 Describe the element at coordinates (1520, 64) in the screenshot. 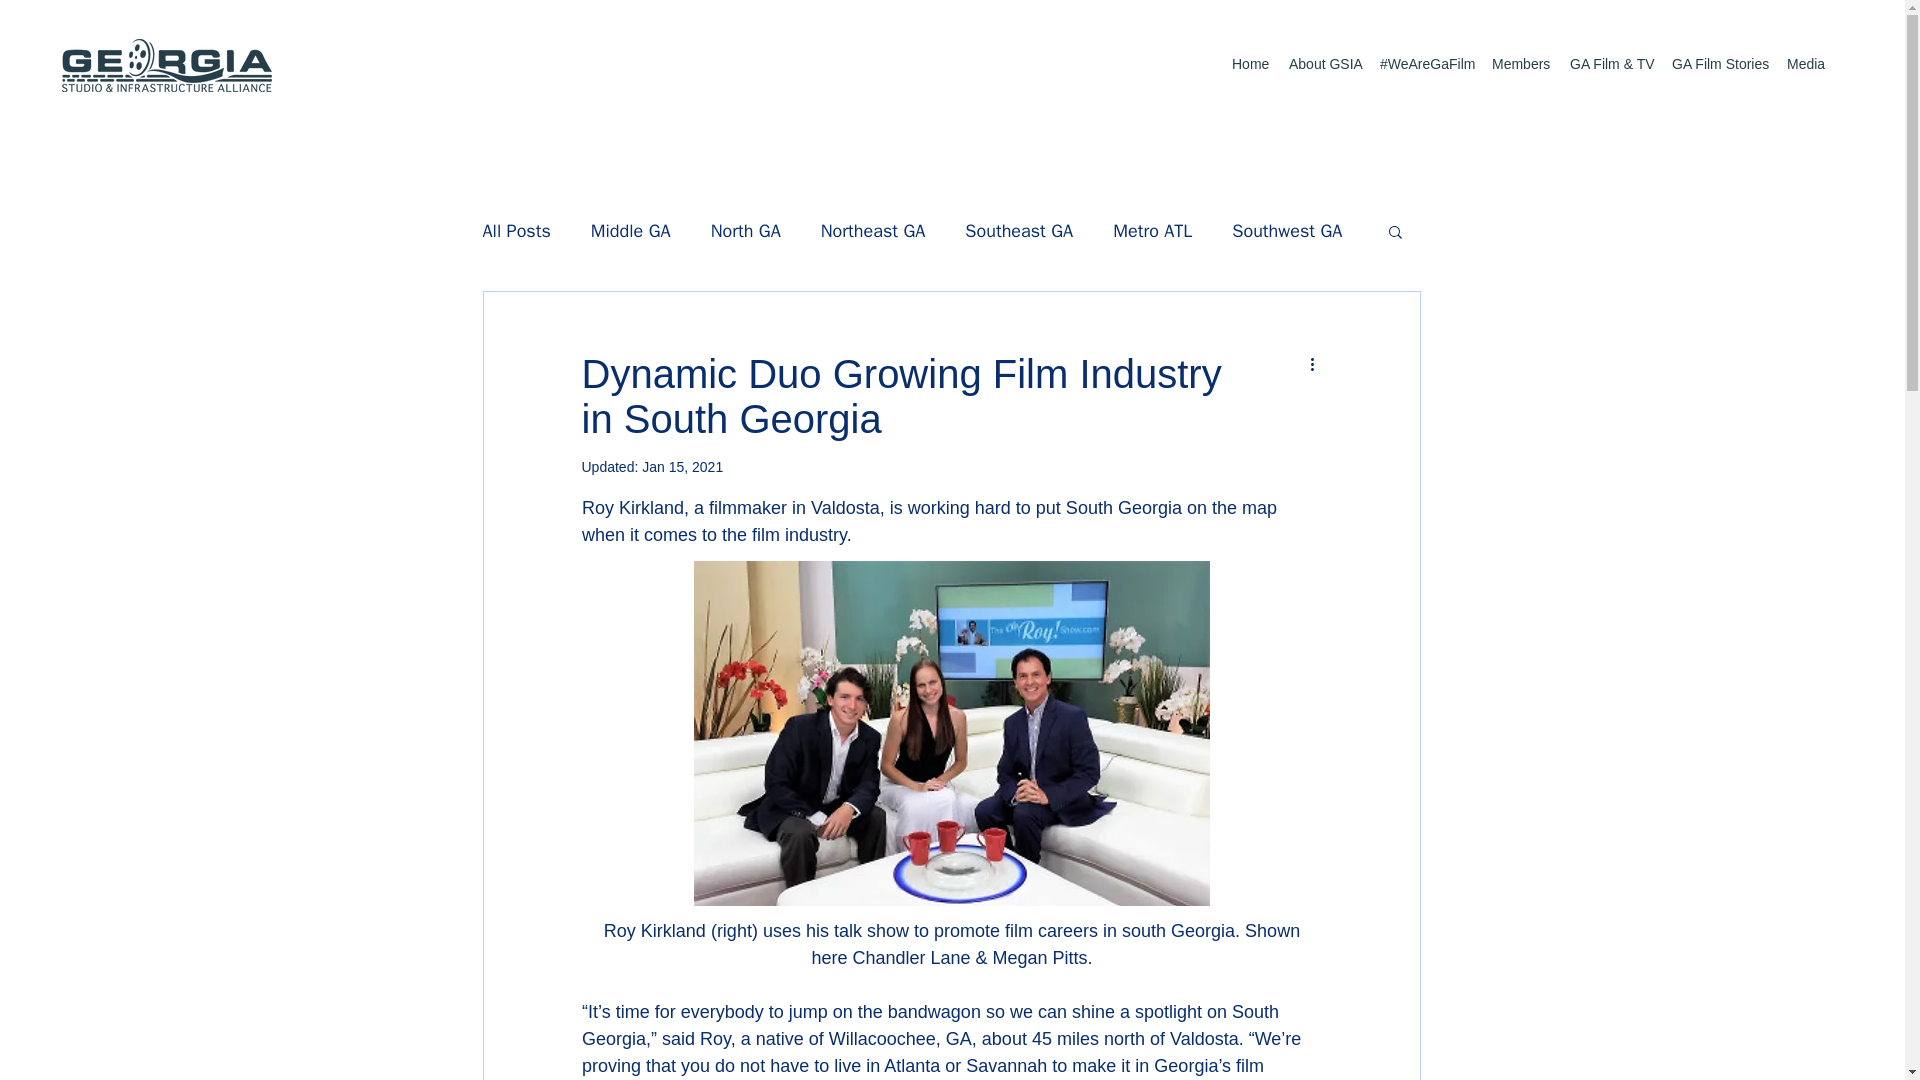

I see `Members` at that location.